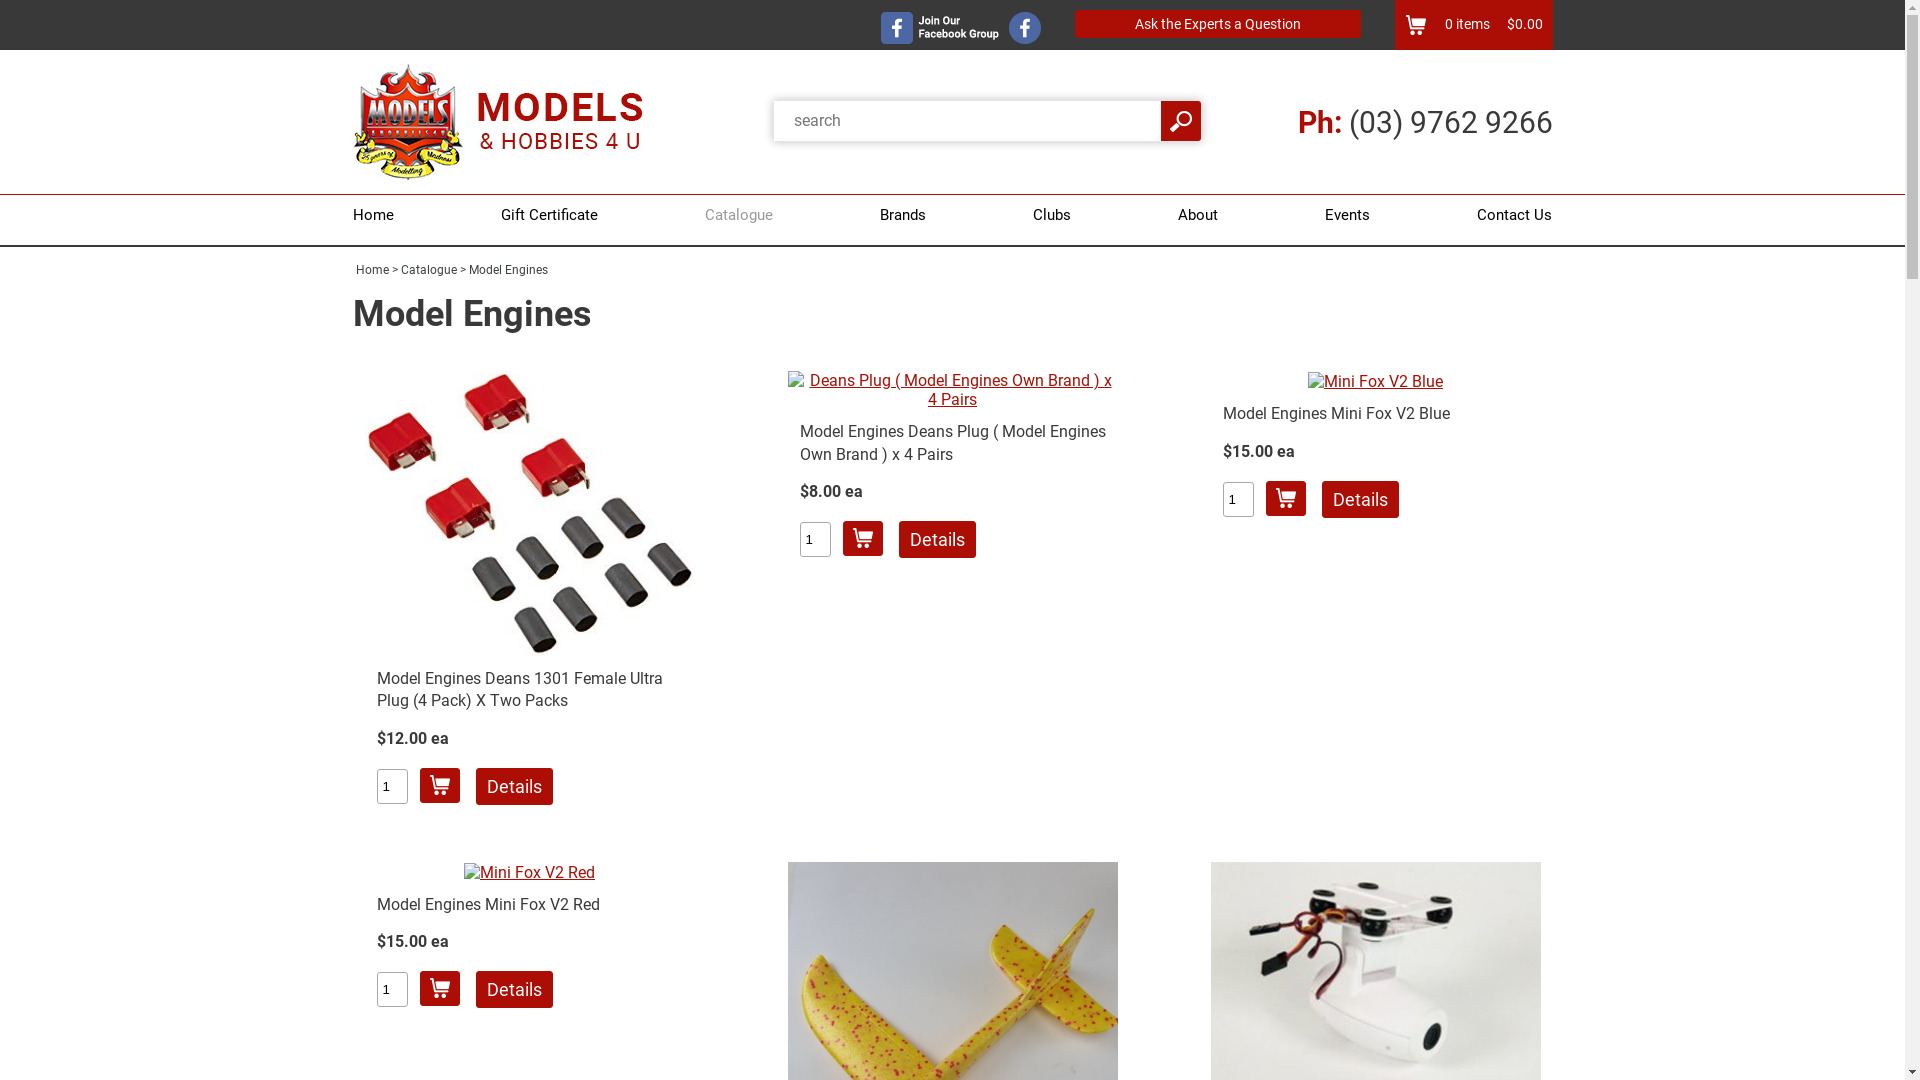 This screenshot has height=1080, width=1920. Describe the element at coordinates (1336, 414) in the screenshot. I see `Model Engines Mini Fox V2 Blue` at that location.